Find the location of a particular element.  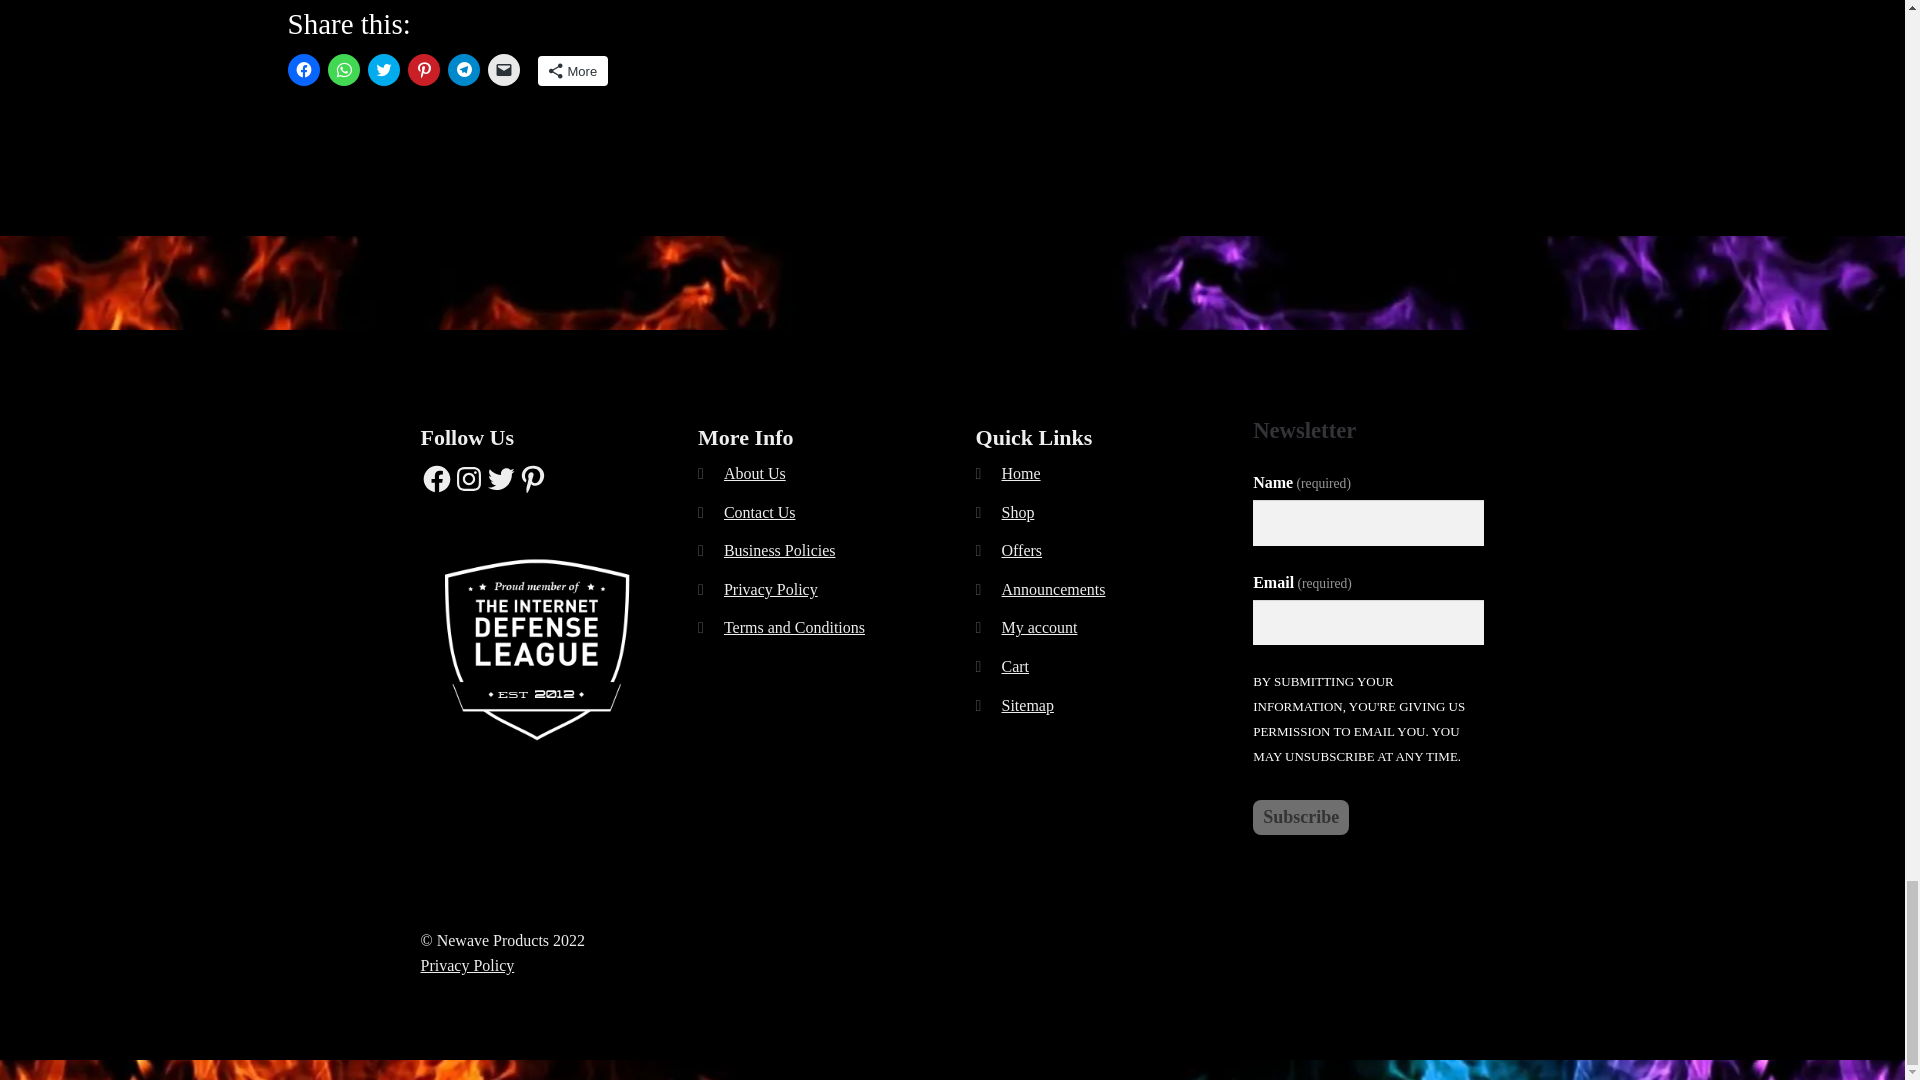

Click to share on Twitter is located at coordinates (384, 70).